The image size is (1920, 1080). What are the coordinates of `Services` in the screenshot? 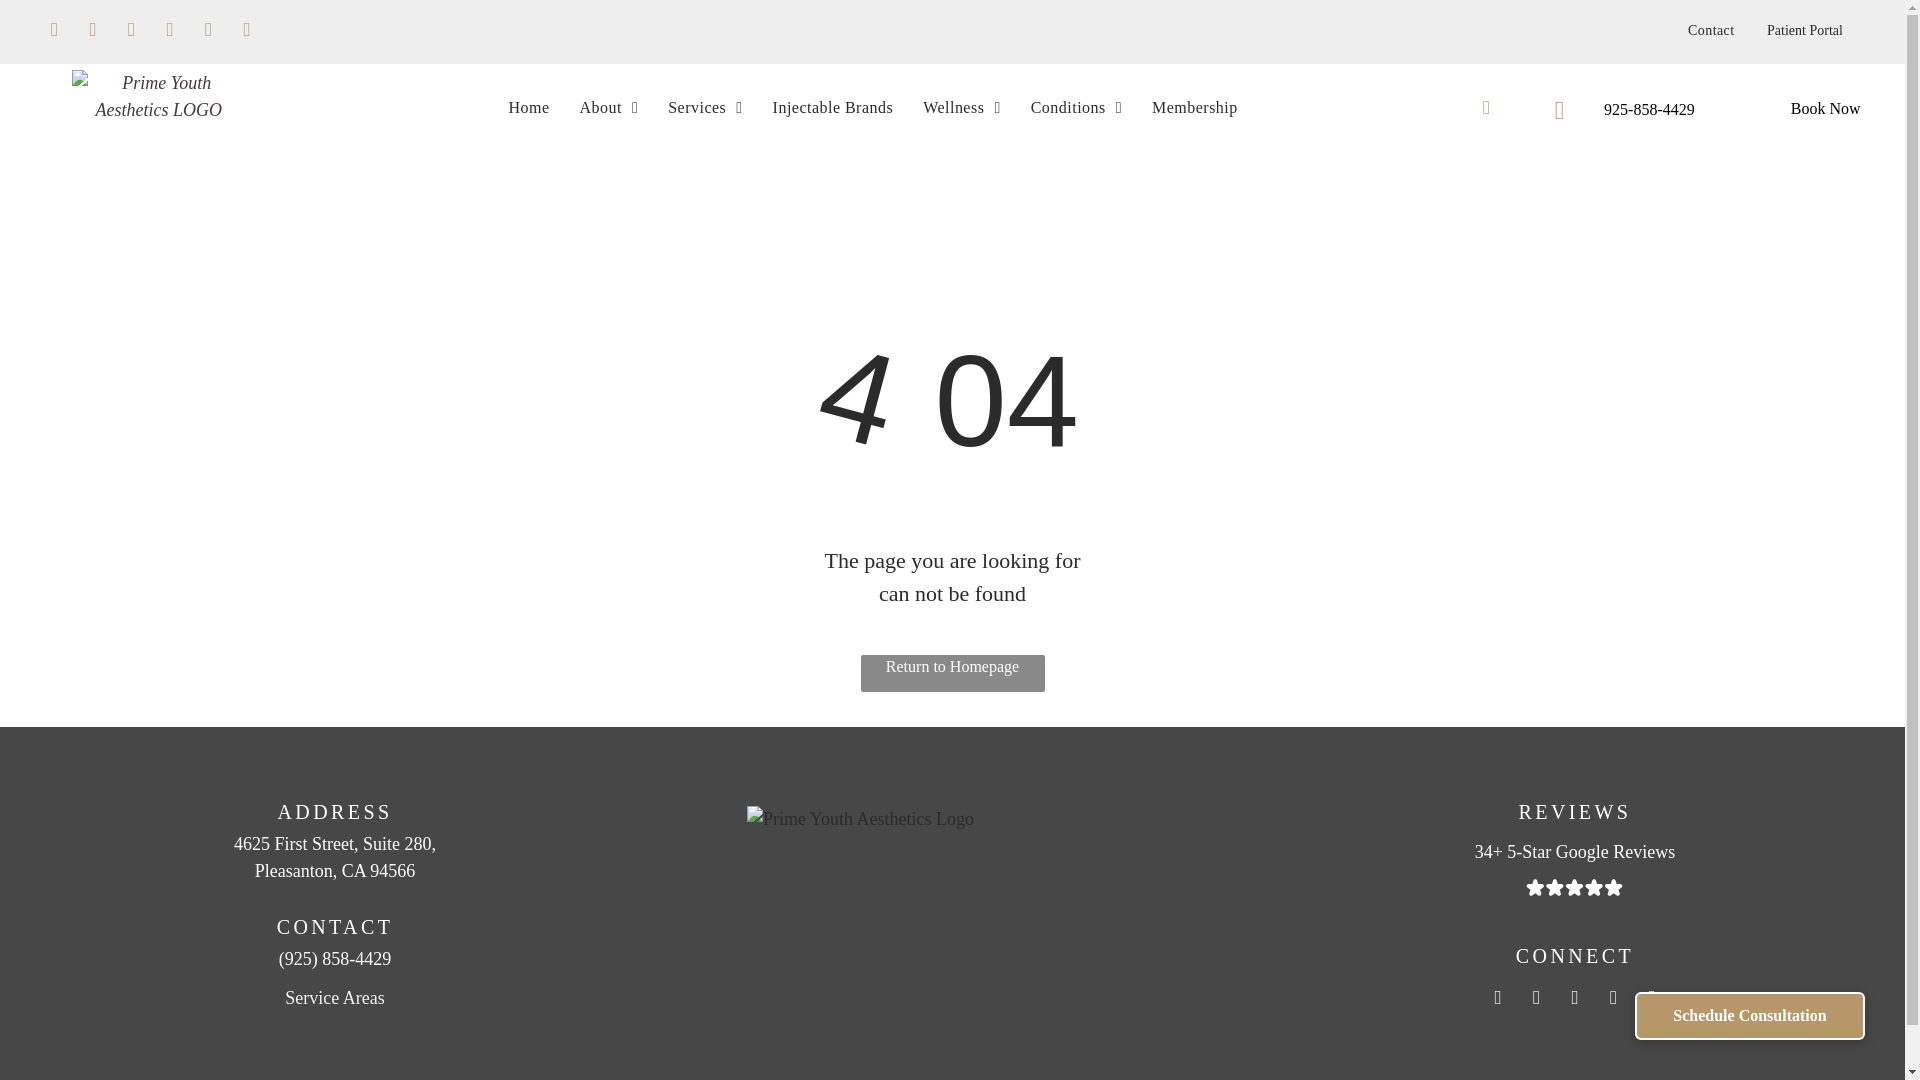 It's located at (704, 108).